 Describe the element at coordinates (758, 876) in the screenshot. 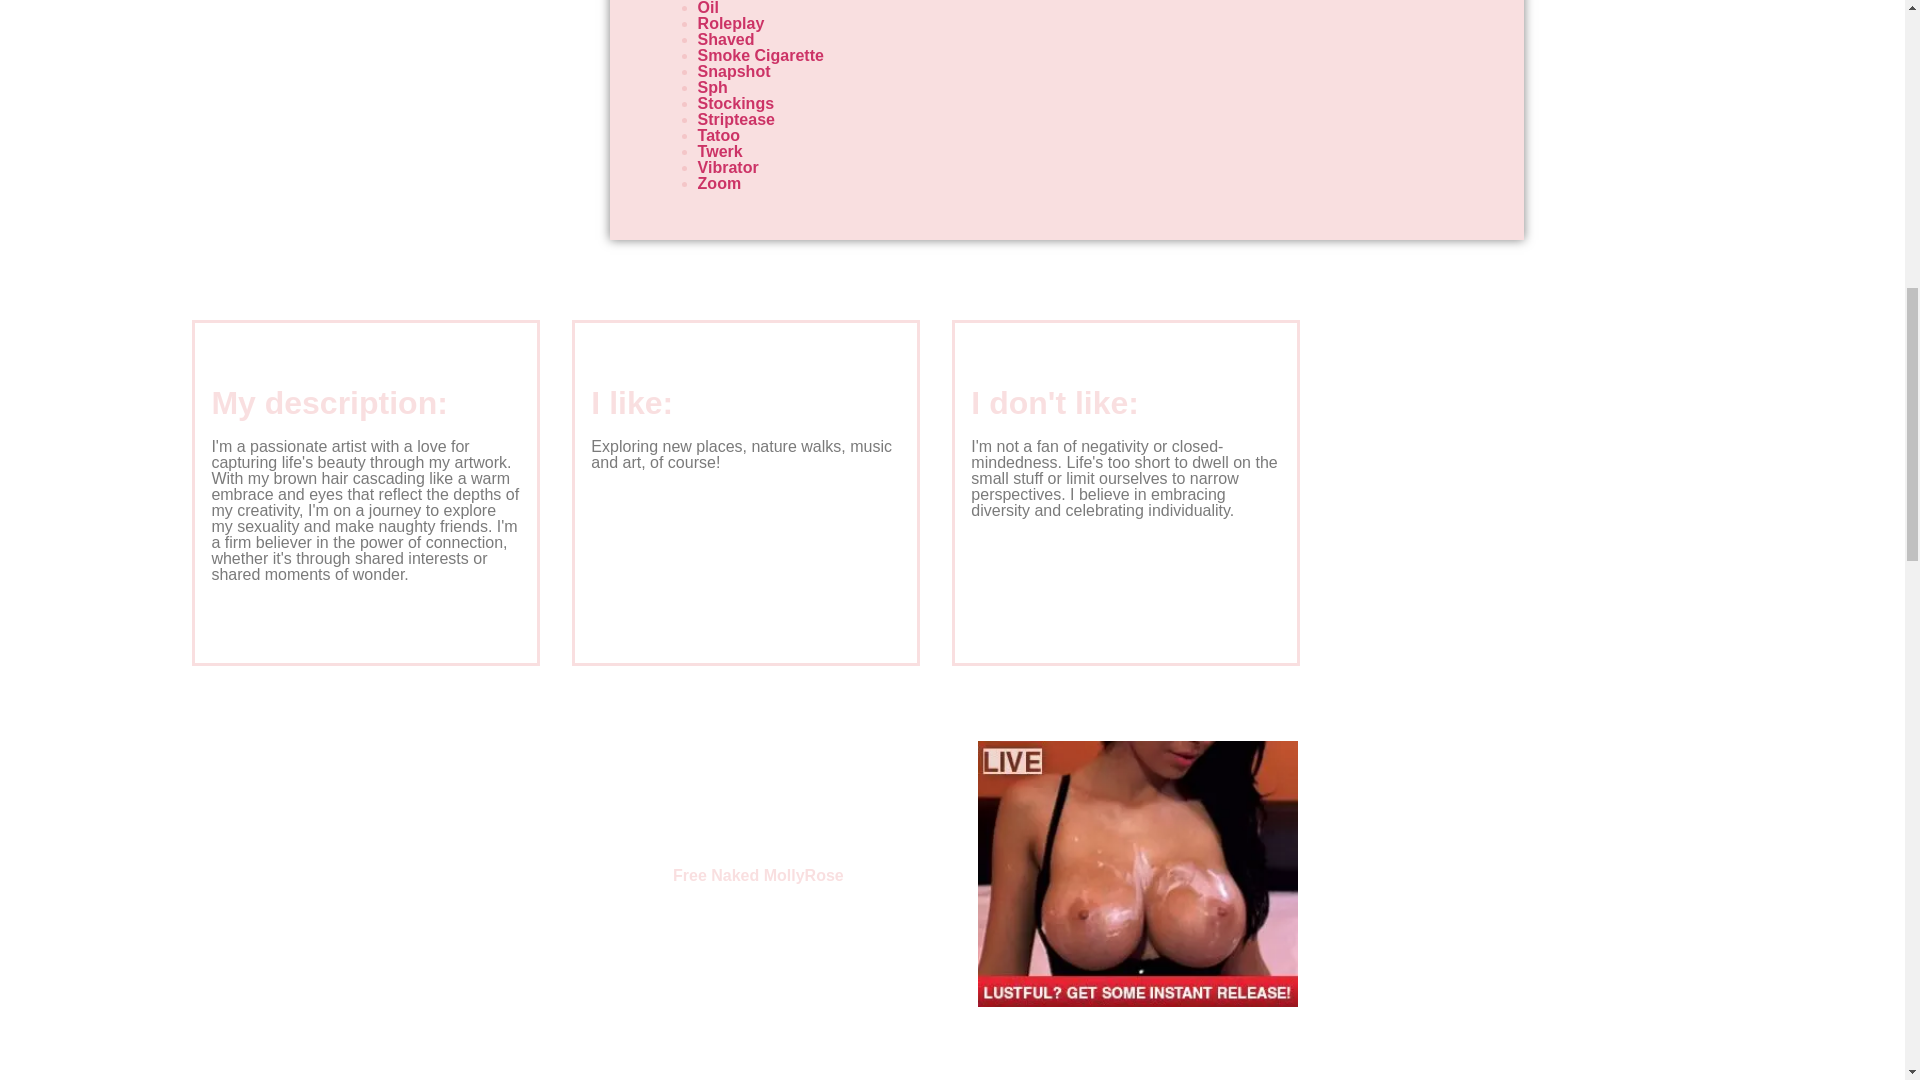

I see `Free Naked MollyRose` at that location.